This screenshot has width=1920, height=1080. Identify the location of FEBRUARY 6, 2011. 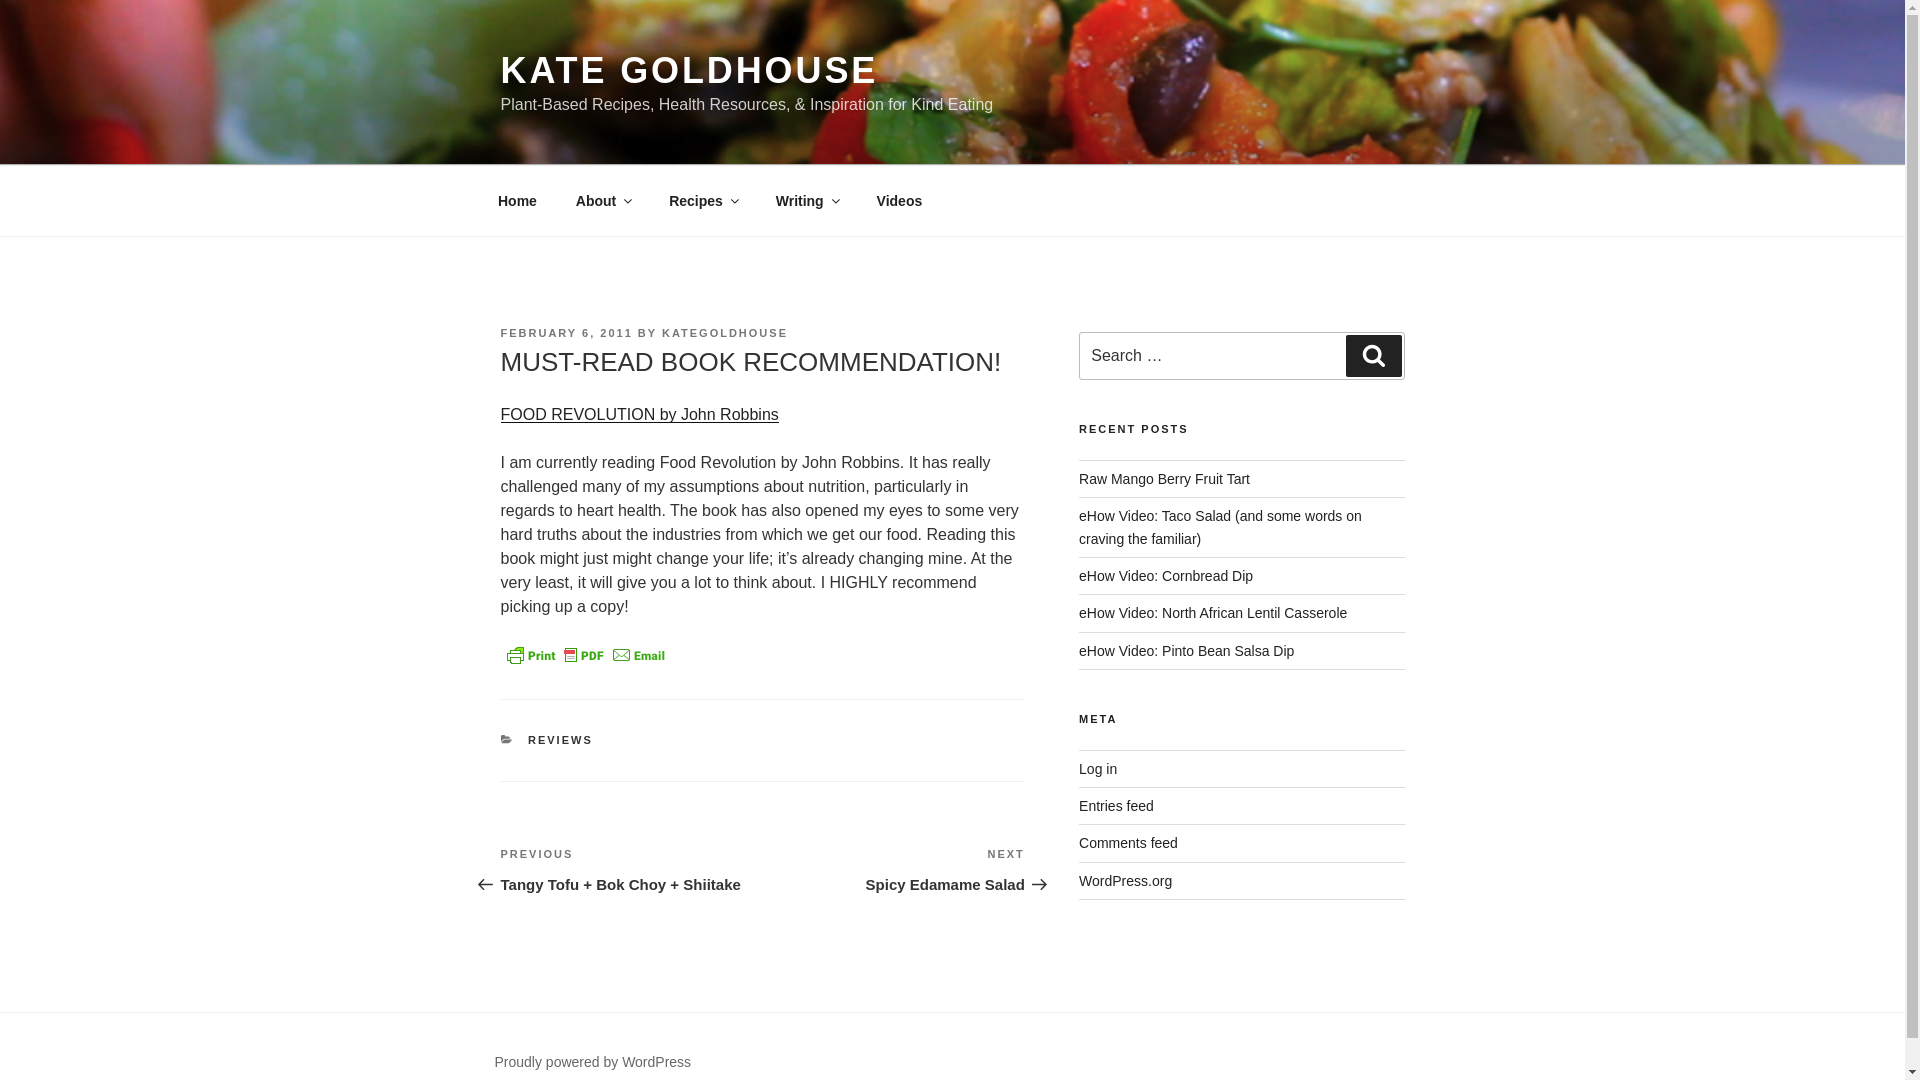
(565, 333).